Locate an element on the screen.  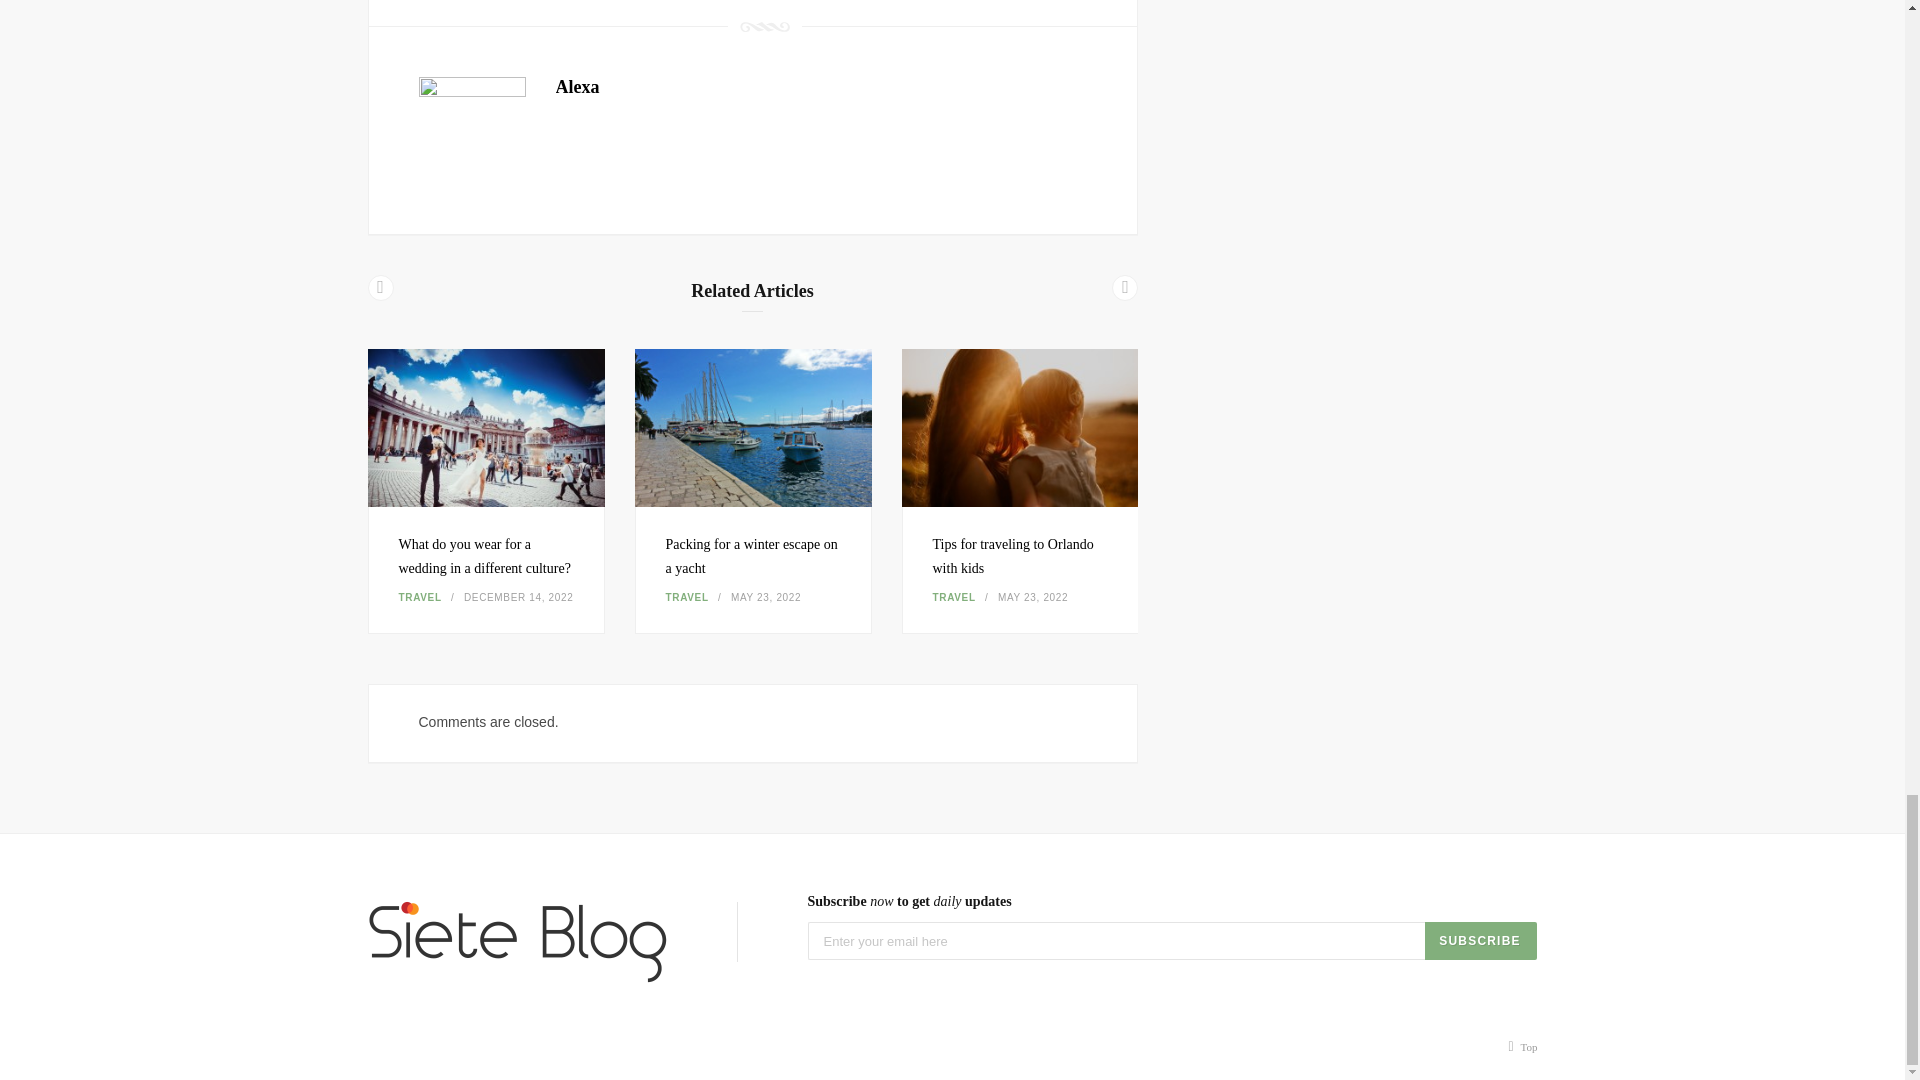
Tips for traveling to Orlando with kids is located at coordinates (1012, 556).